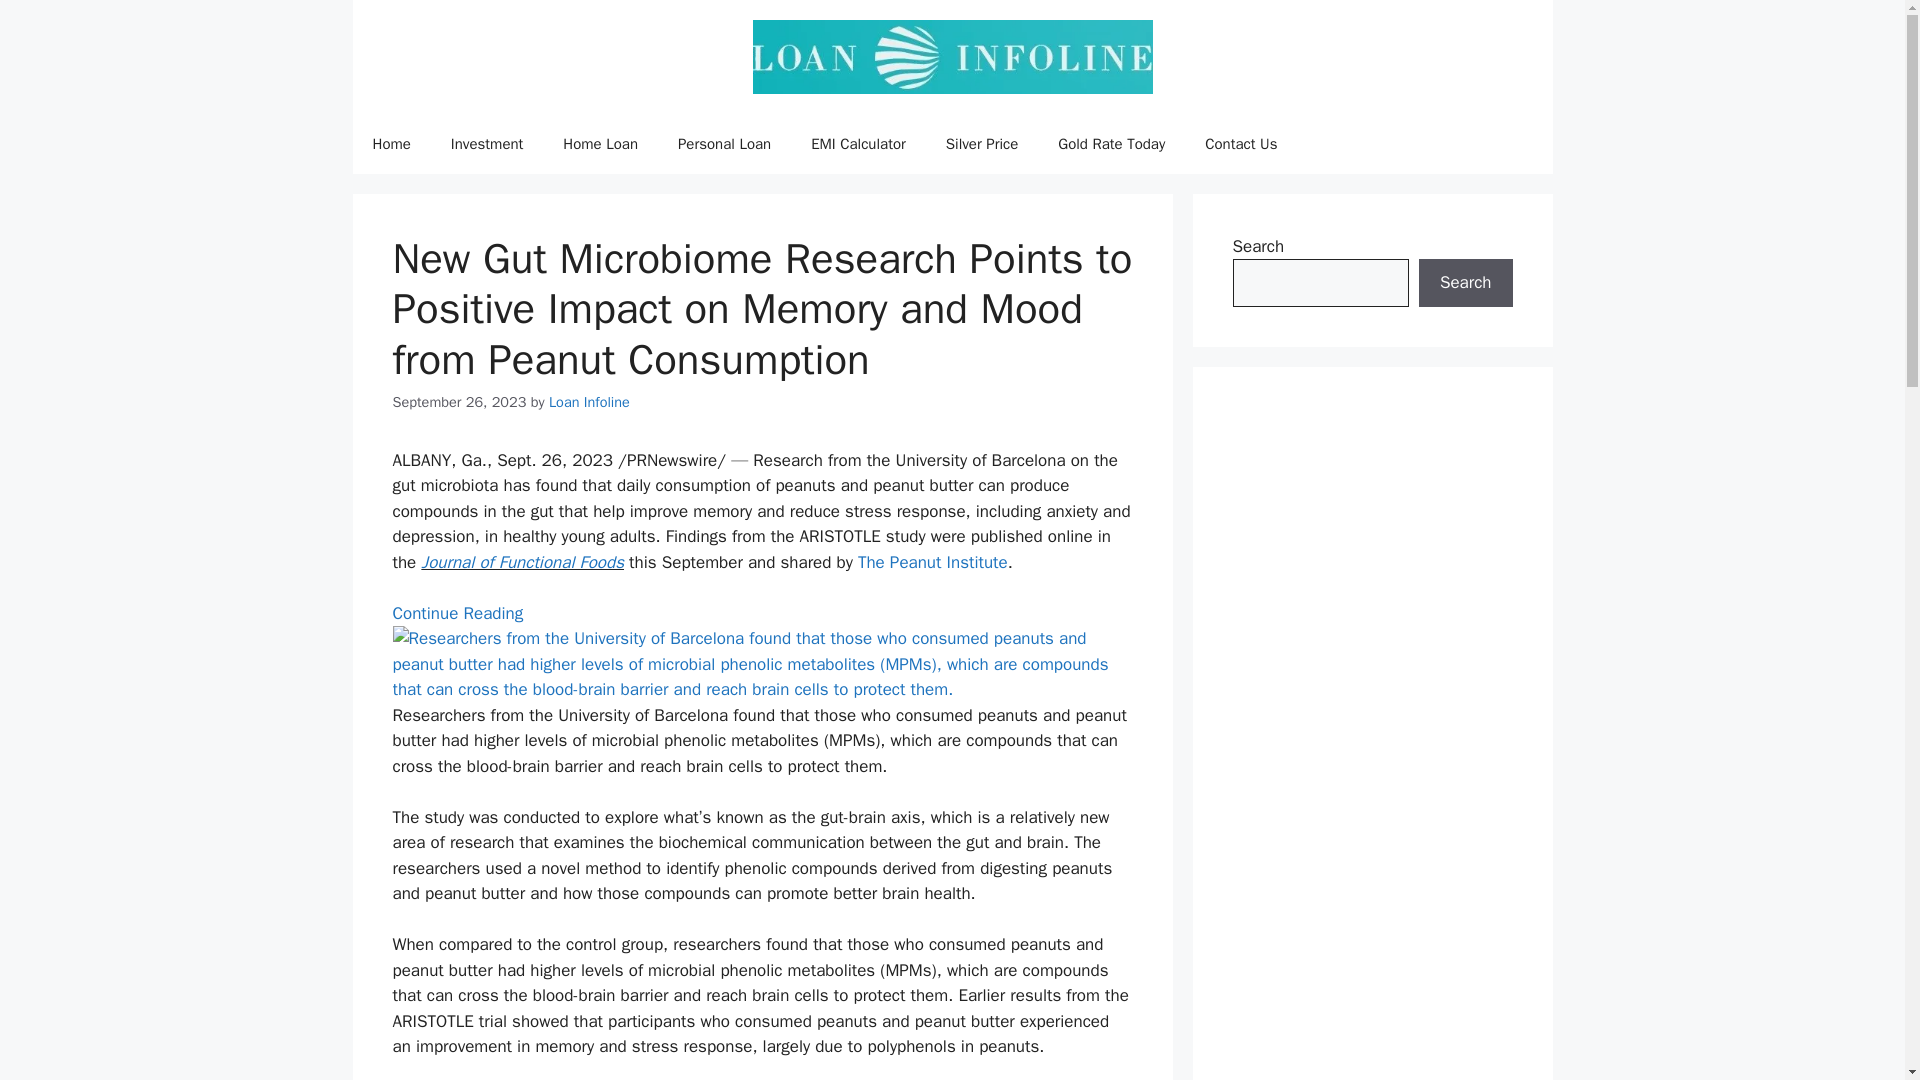 This screenshot has height=1080, width=1920. Describe the element at coordinates (600, 144) in the screenshot. I see `Home Loan` at that location.